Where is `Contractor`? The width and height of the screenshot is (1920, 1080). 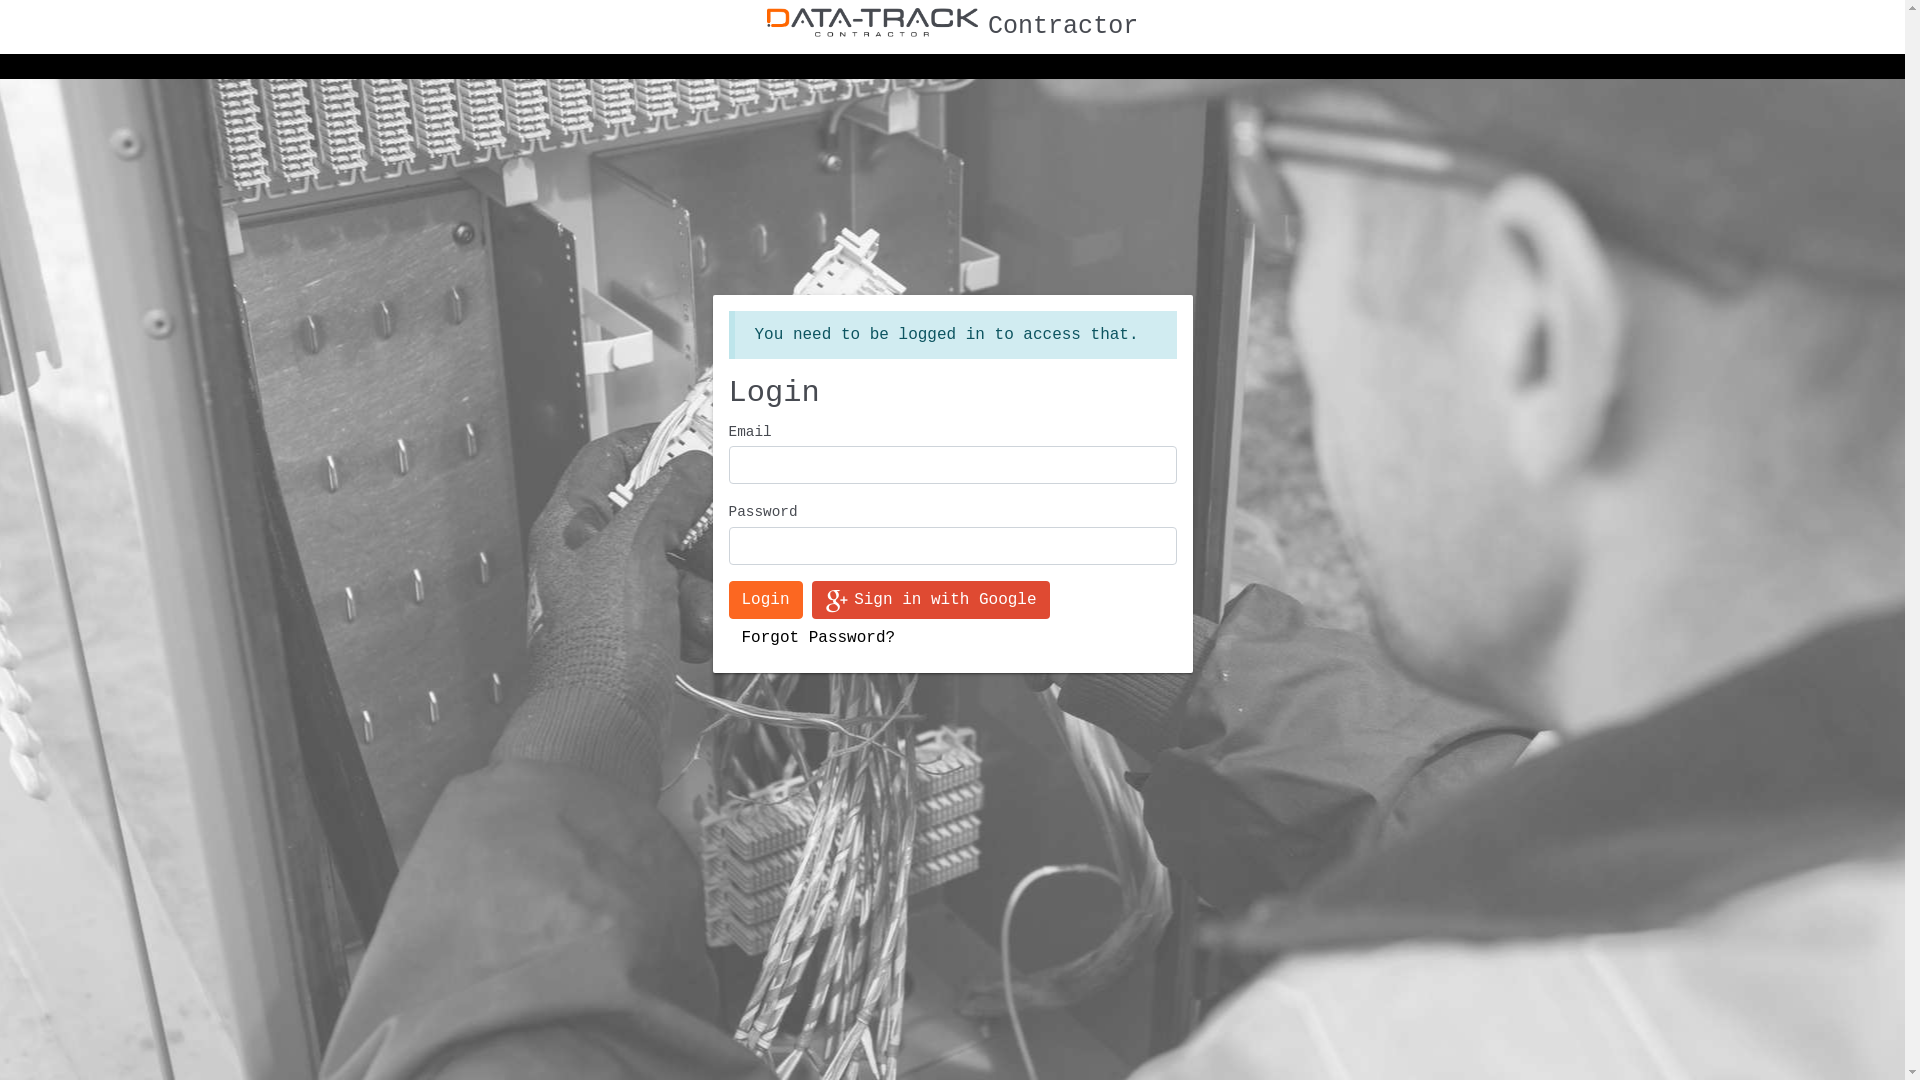 Contractor is located at coordinates (952, 27).